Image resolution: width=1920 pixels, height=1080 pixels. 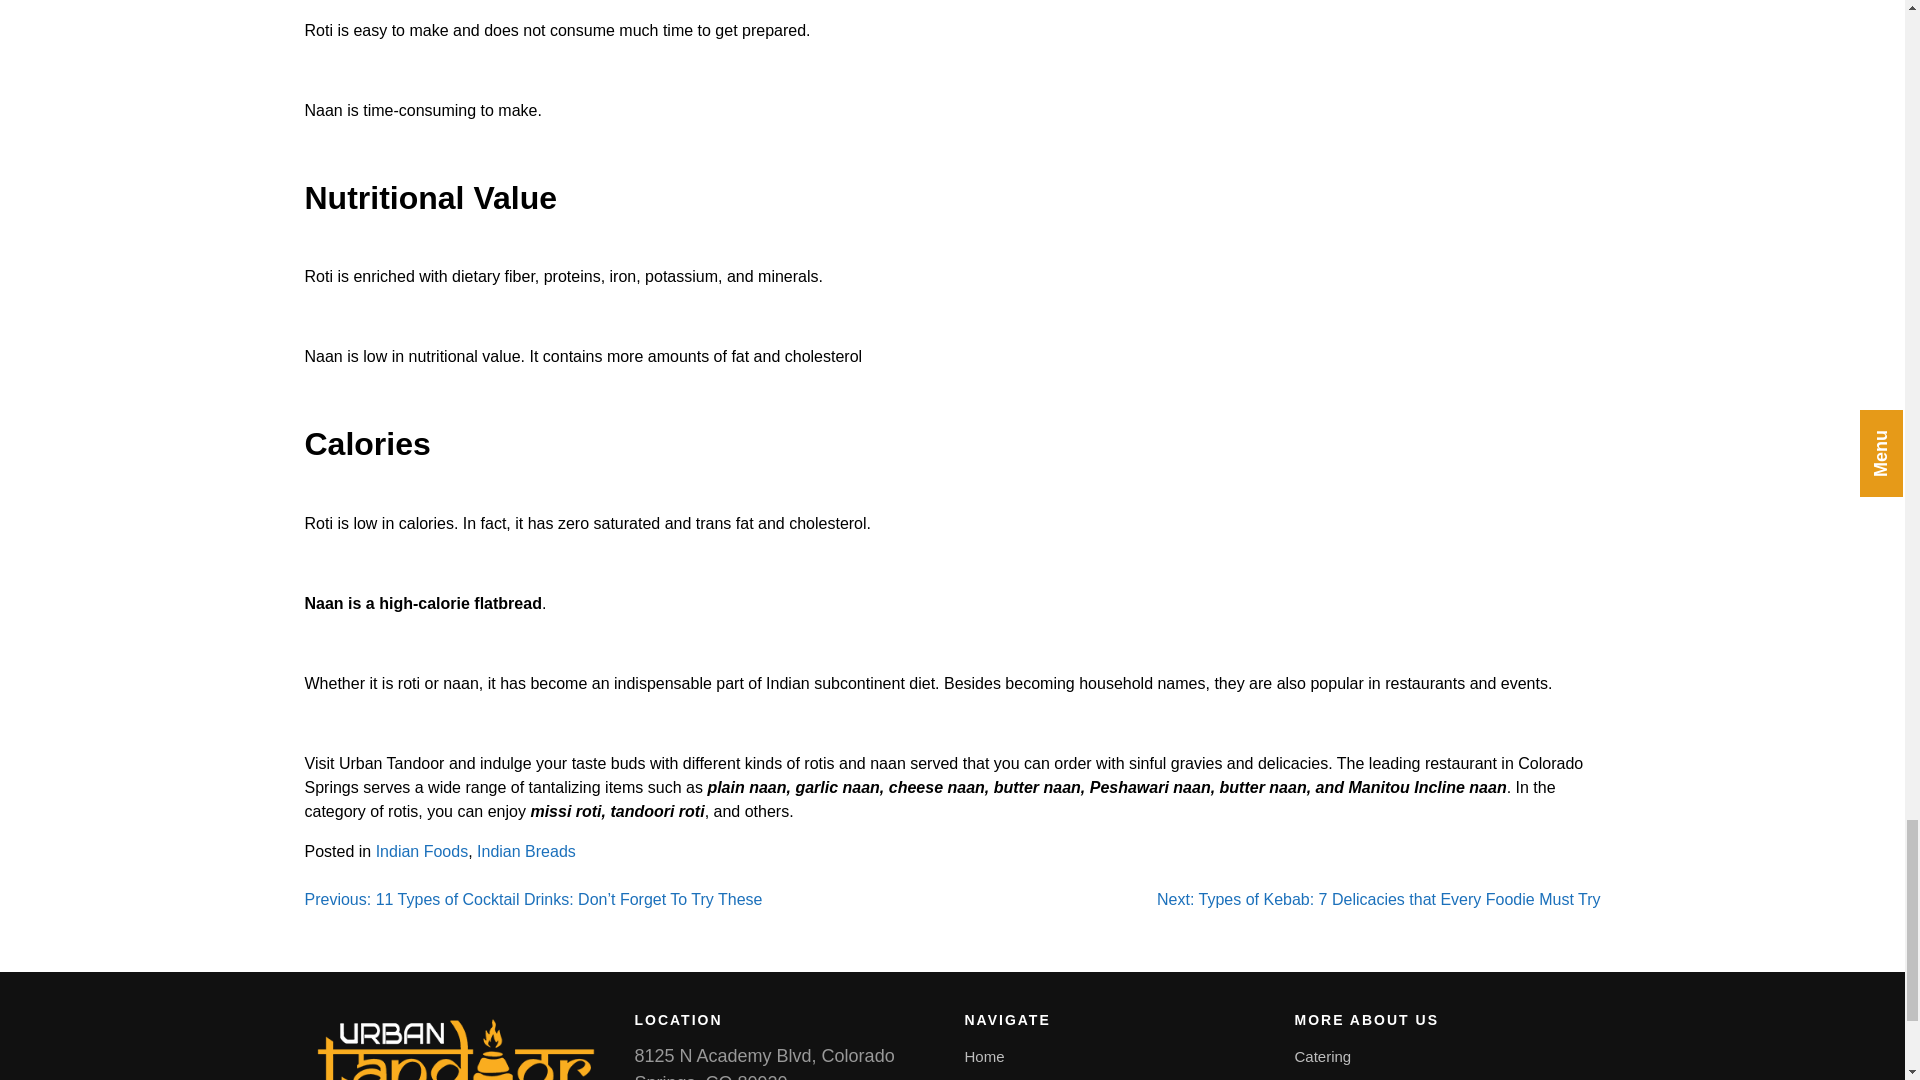 What do you see at coordinates (984, 1056) in the screenshot?
I see `Home` at bounding box center [984, 1056].